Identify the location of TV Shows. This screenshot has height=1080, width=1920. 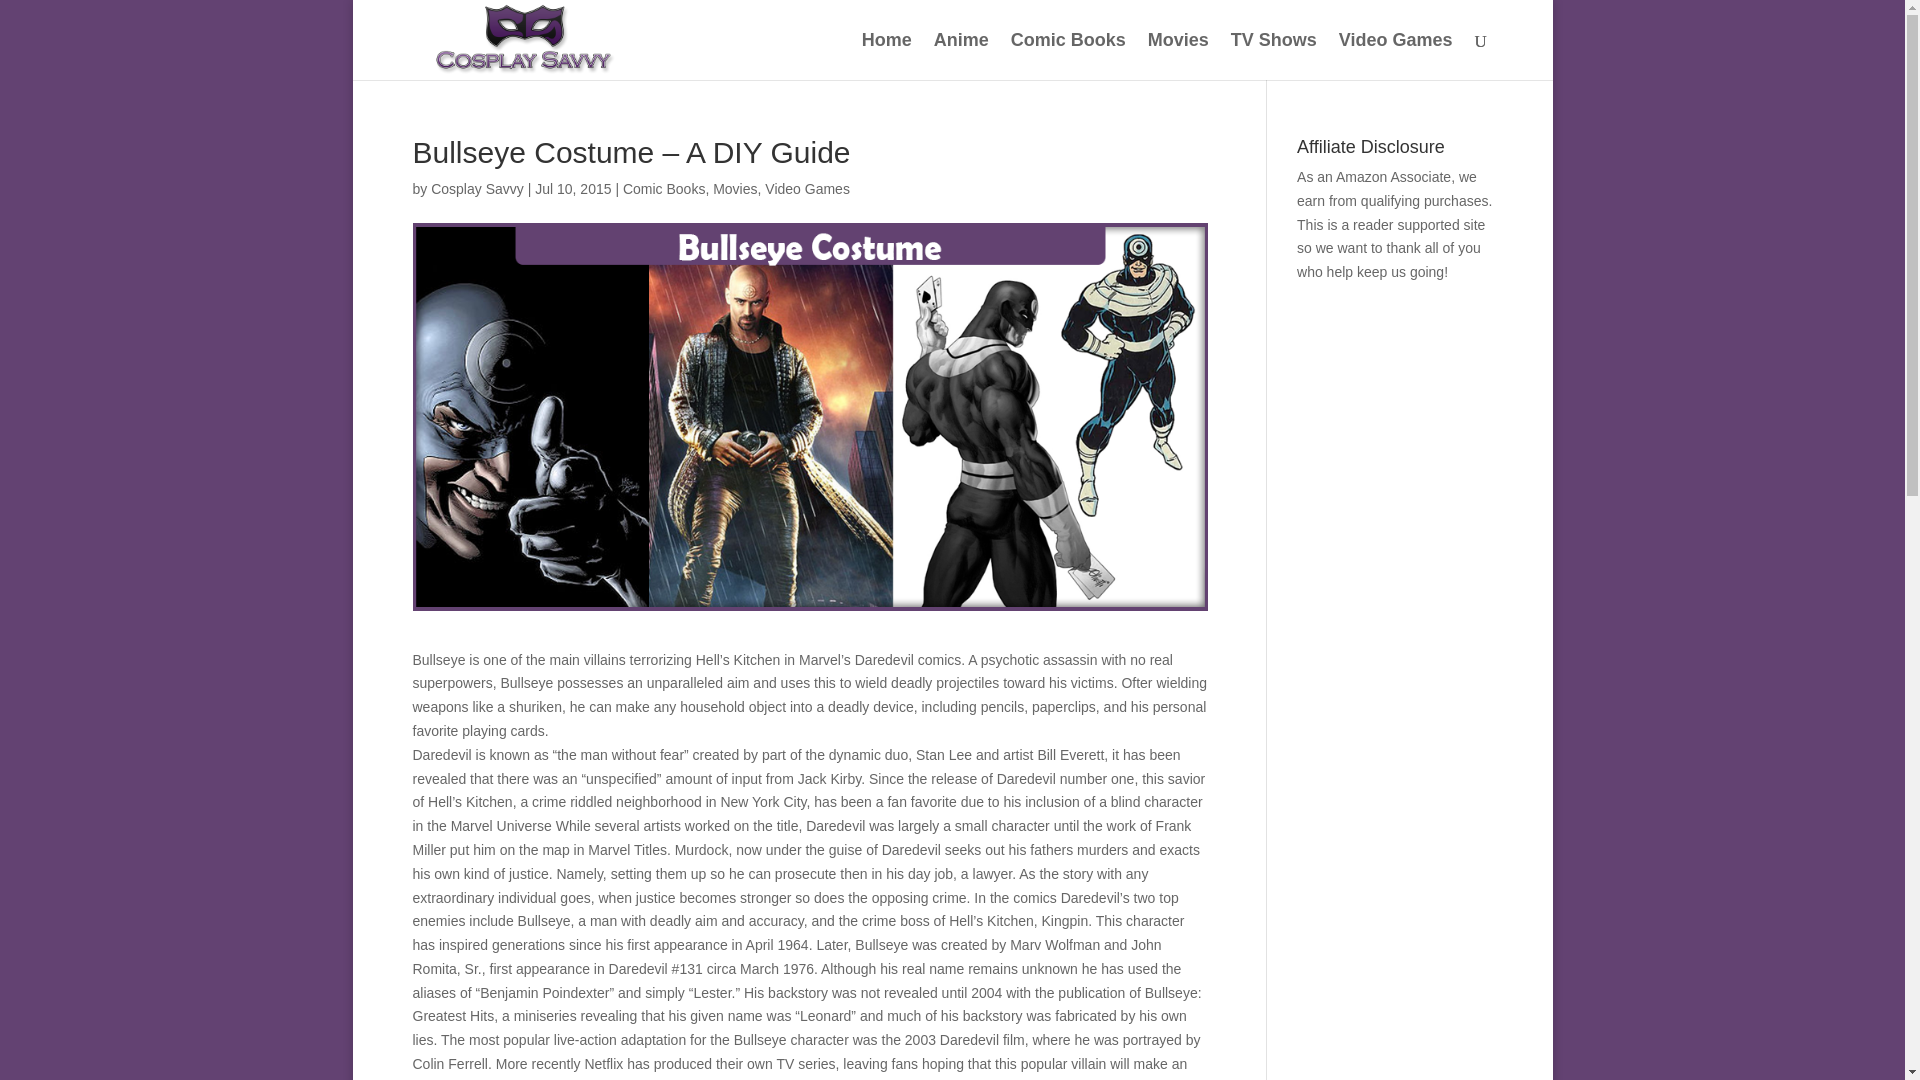
(1274, 56).